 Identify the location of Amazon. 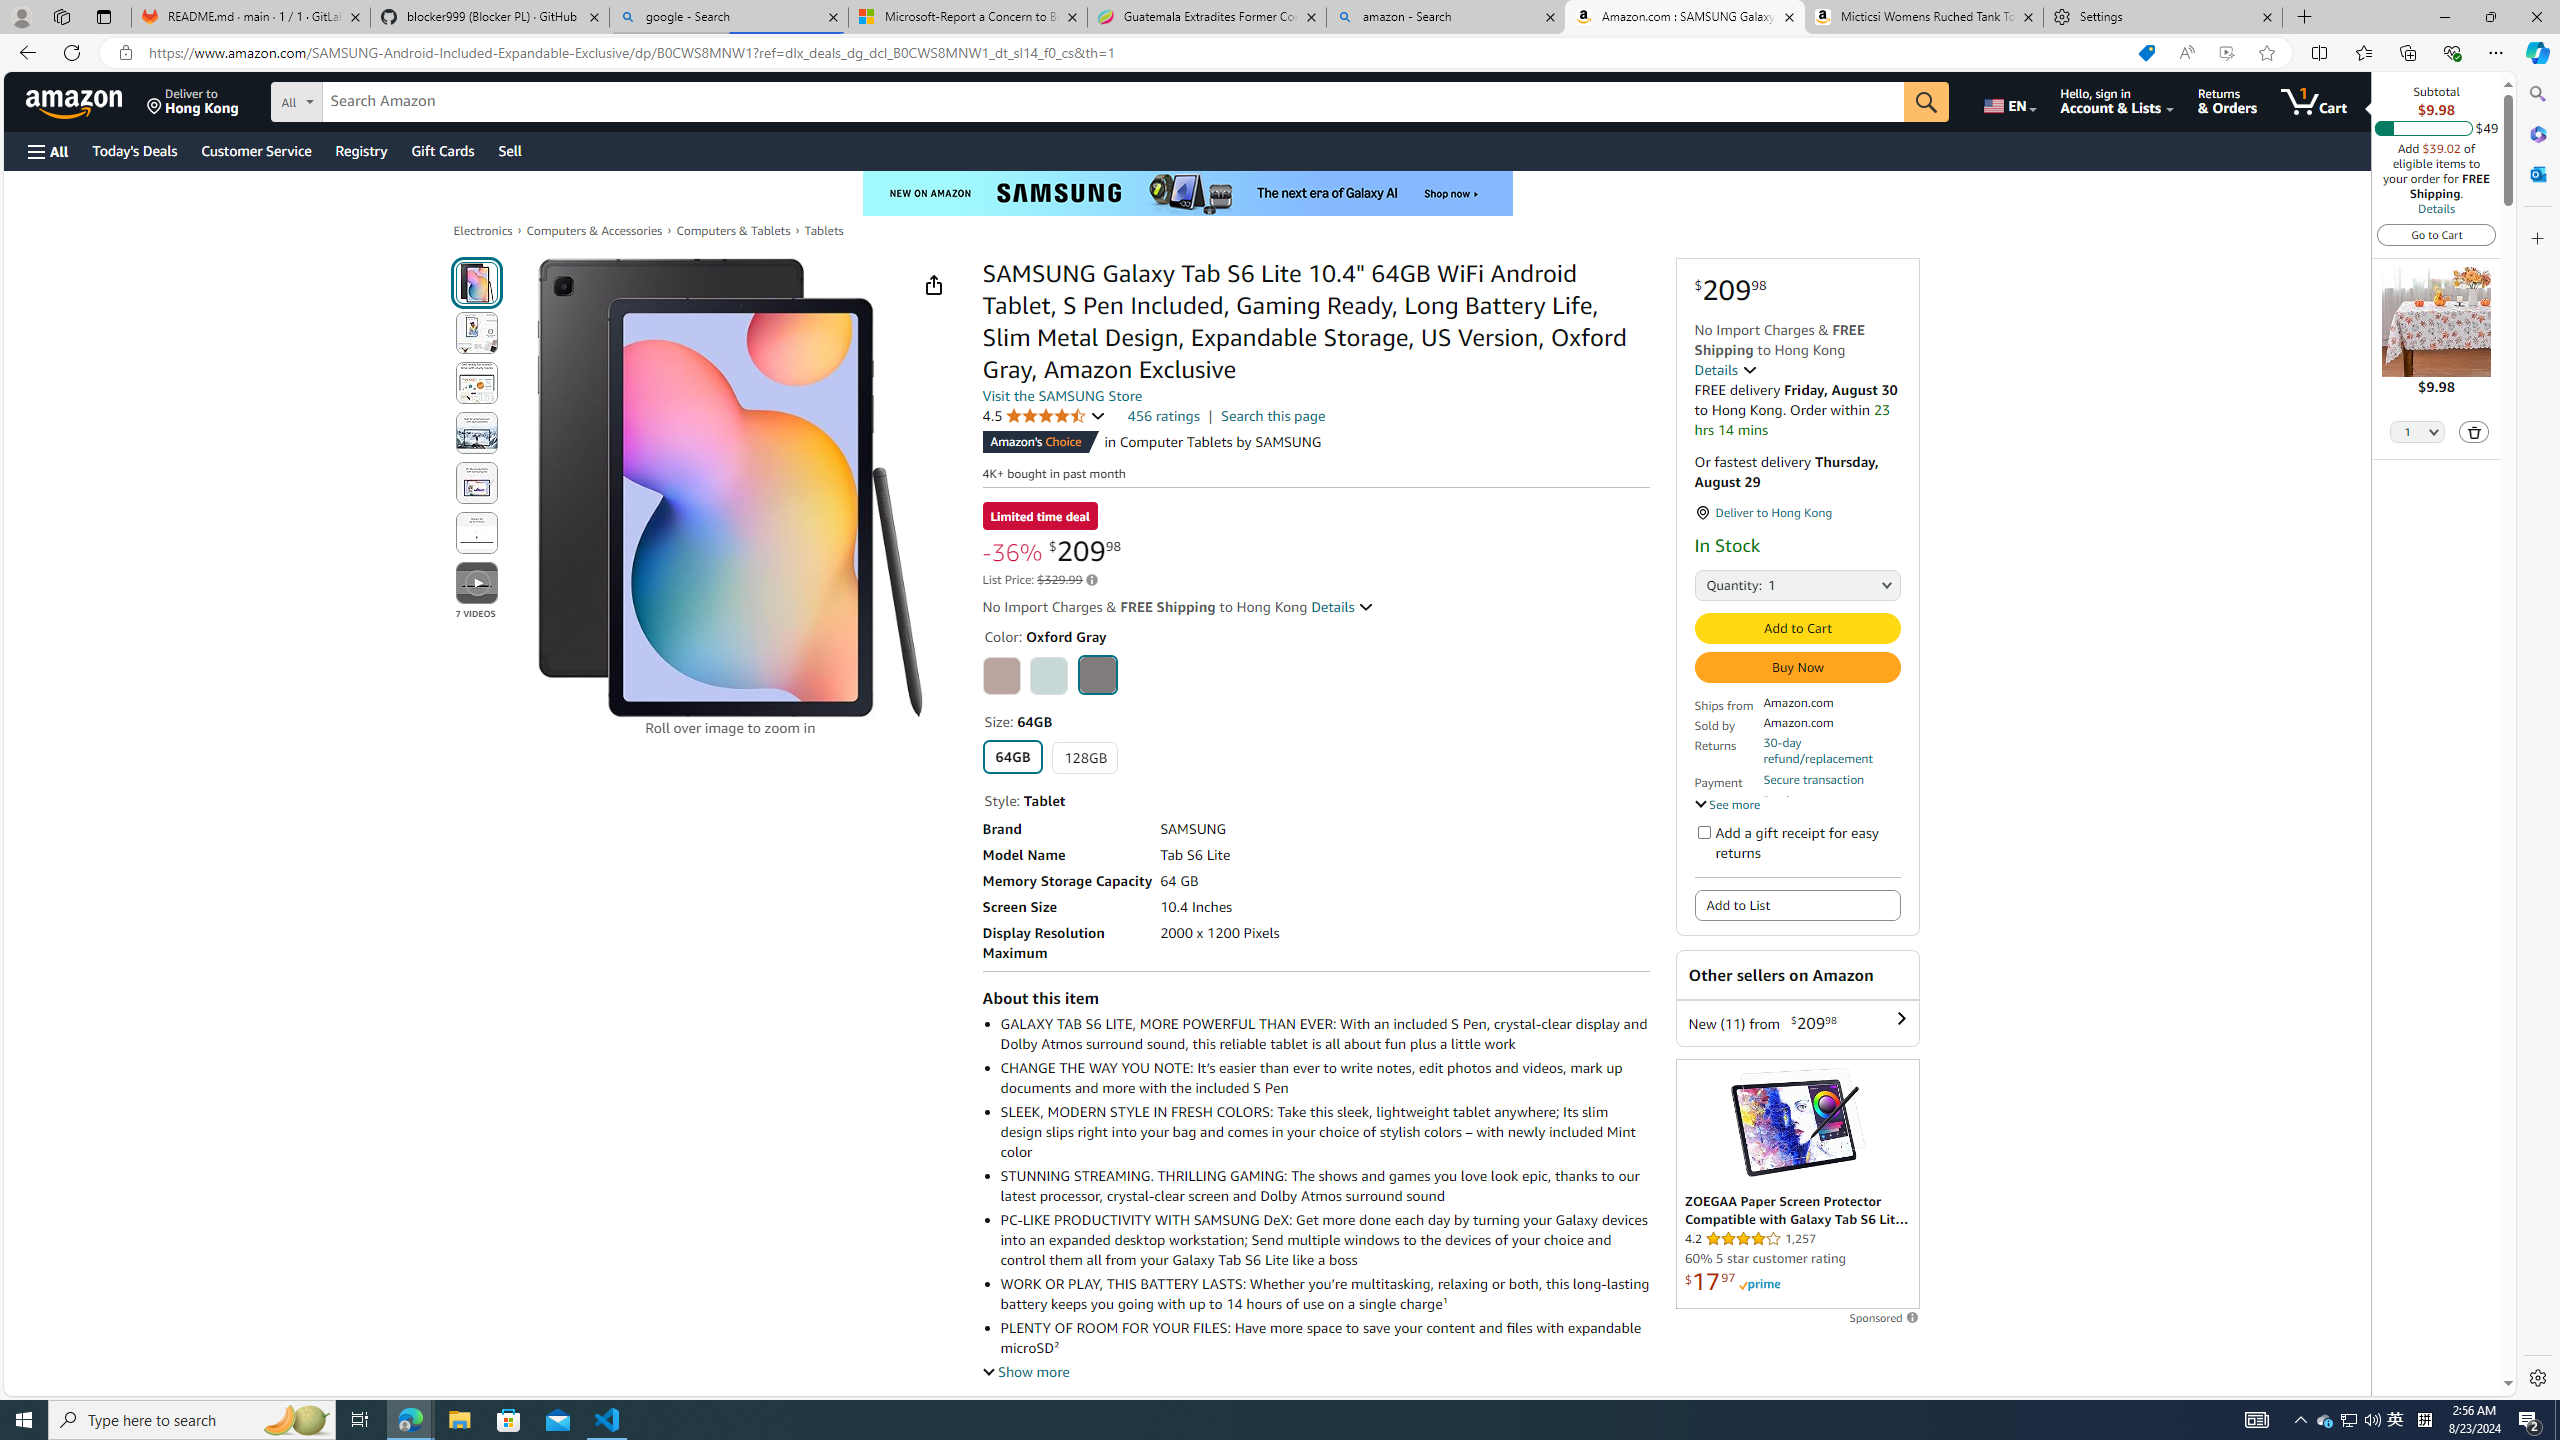
(76, 101).